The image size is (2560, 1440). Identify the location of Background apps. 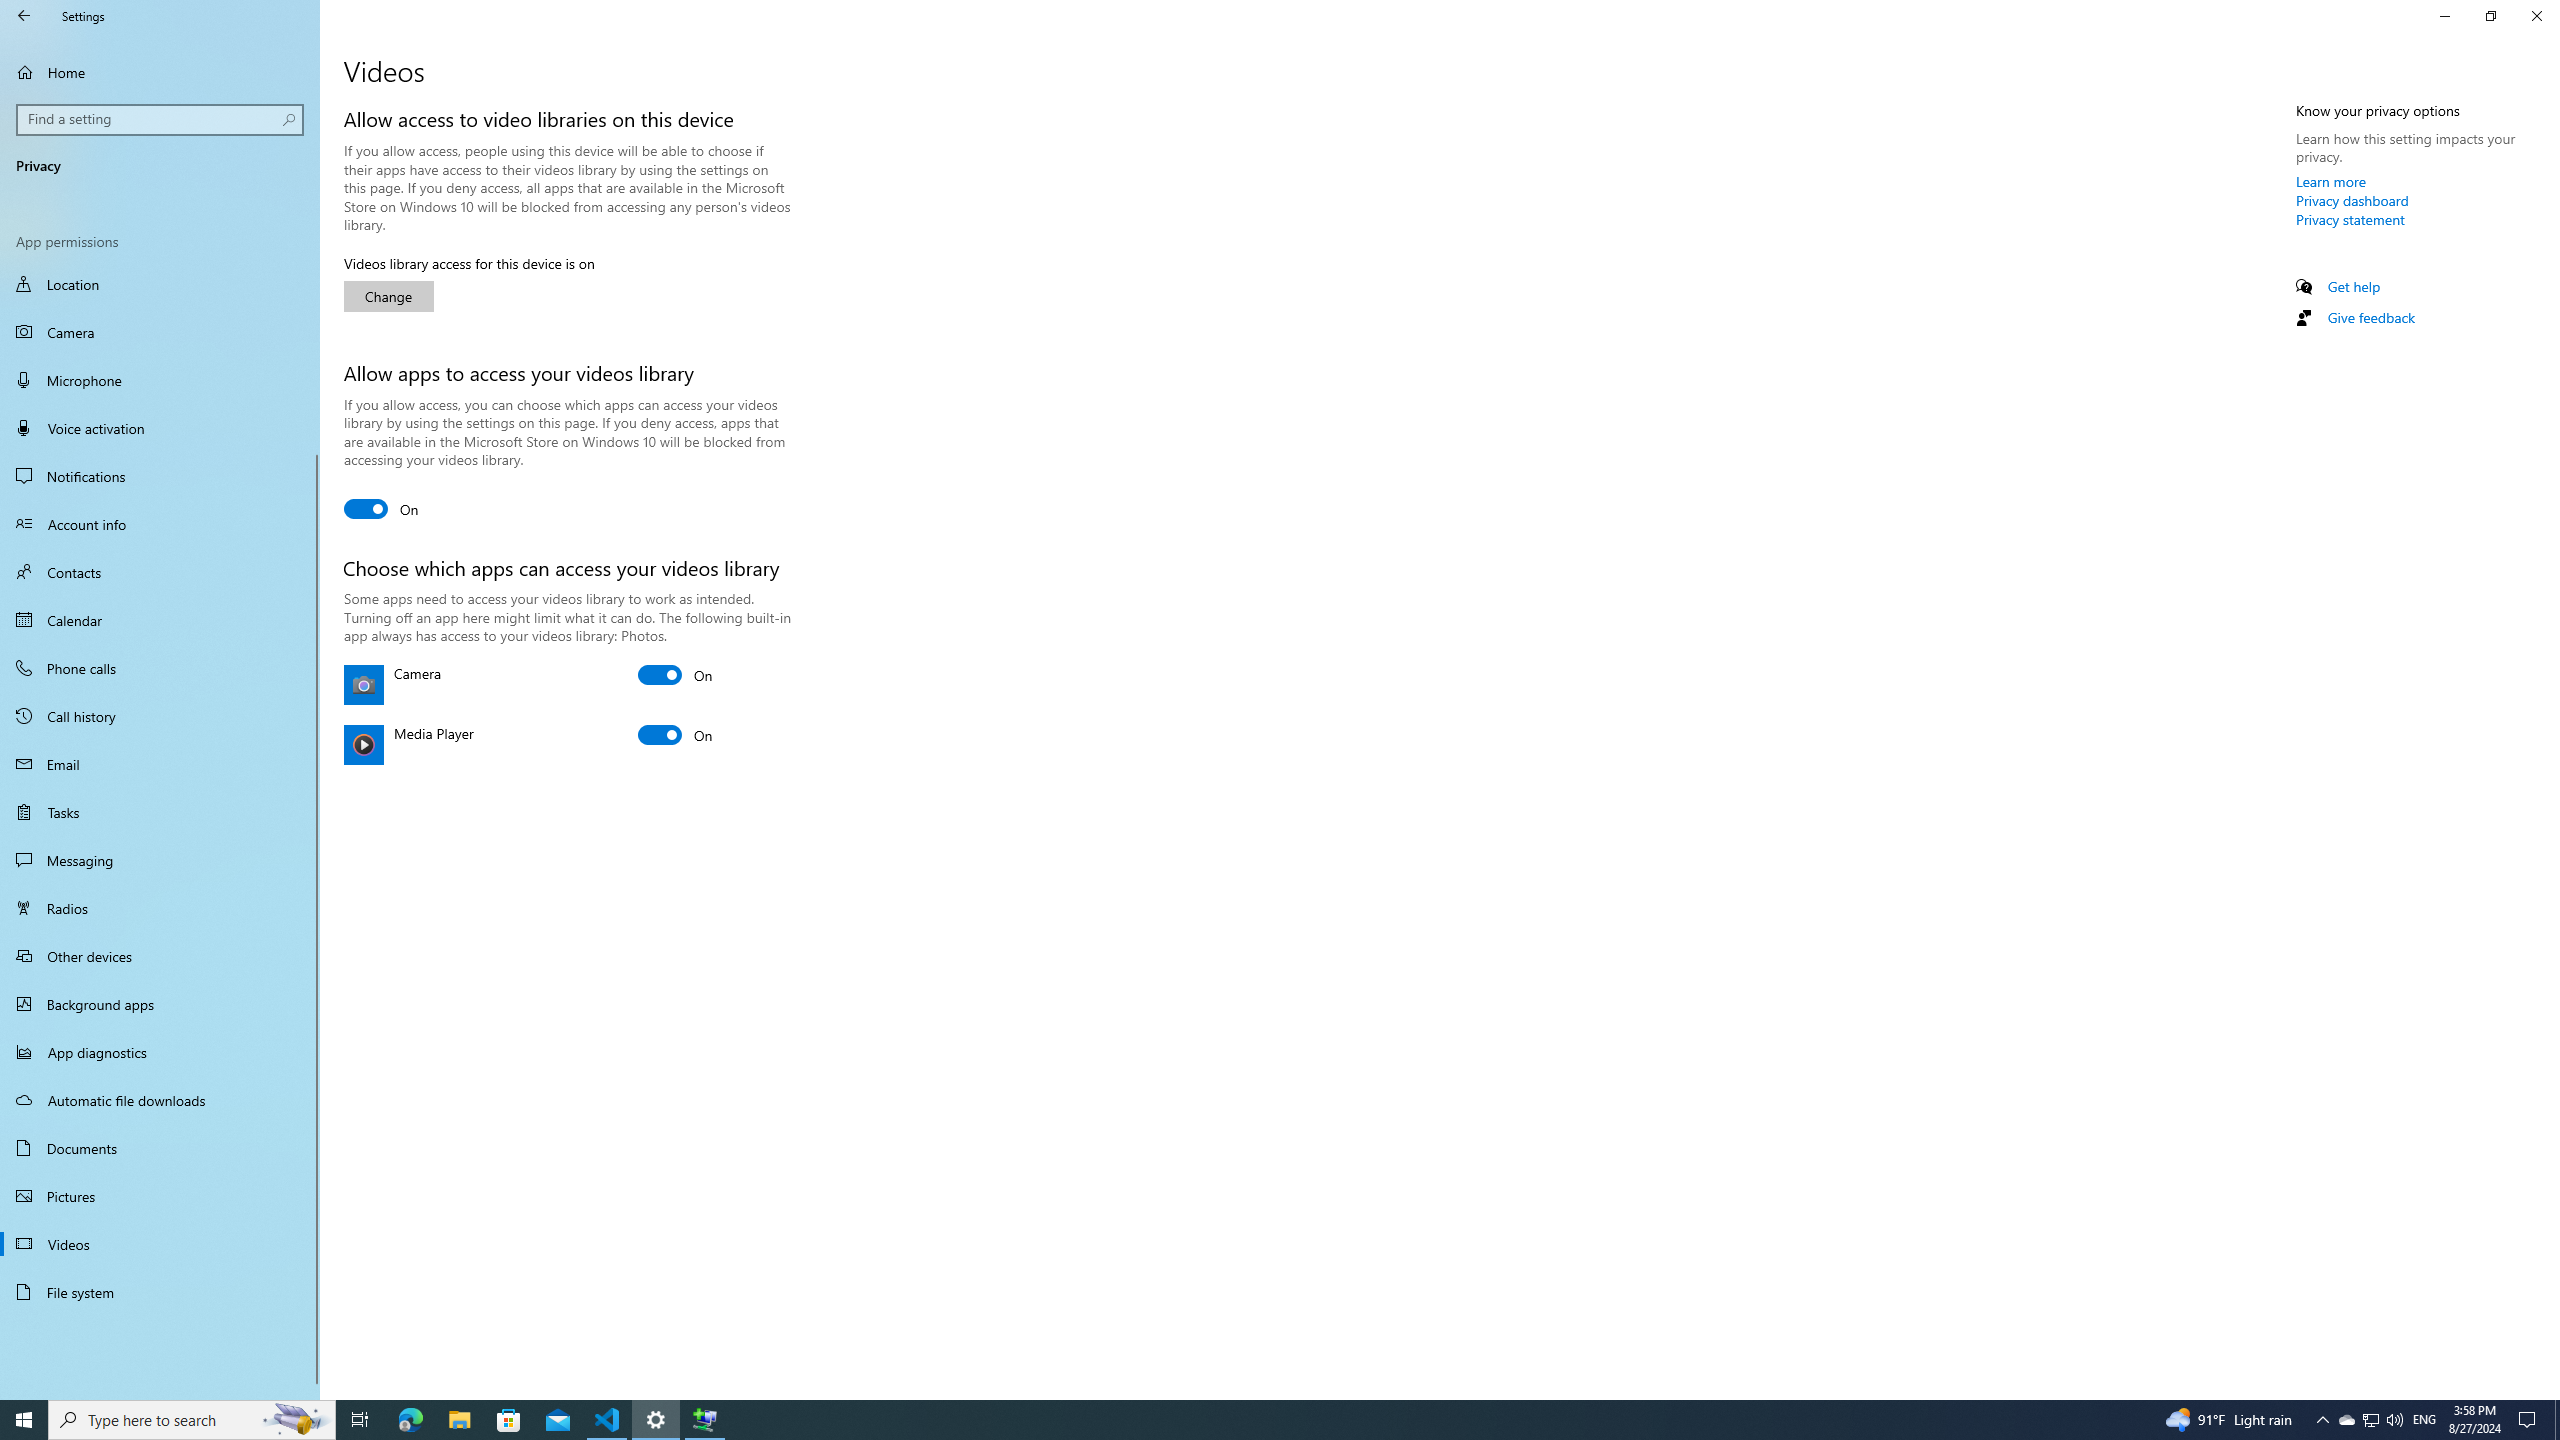
(160, 1004).